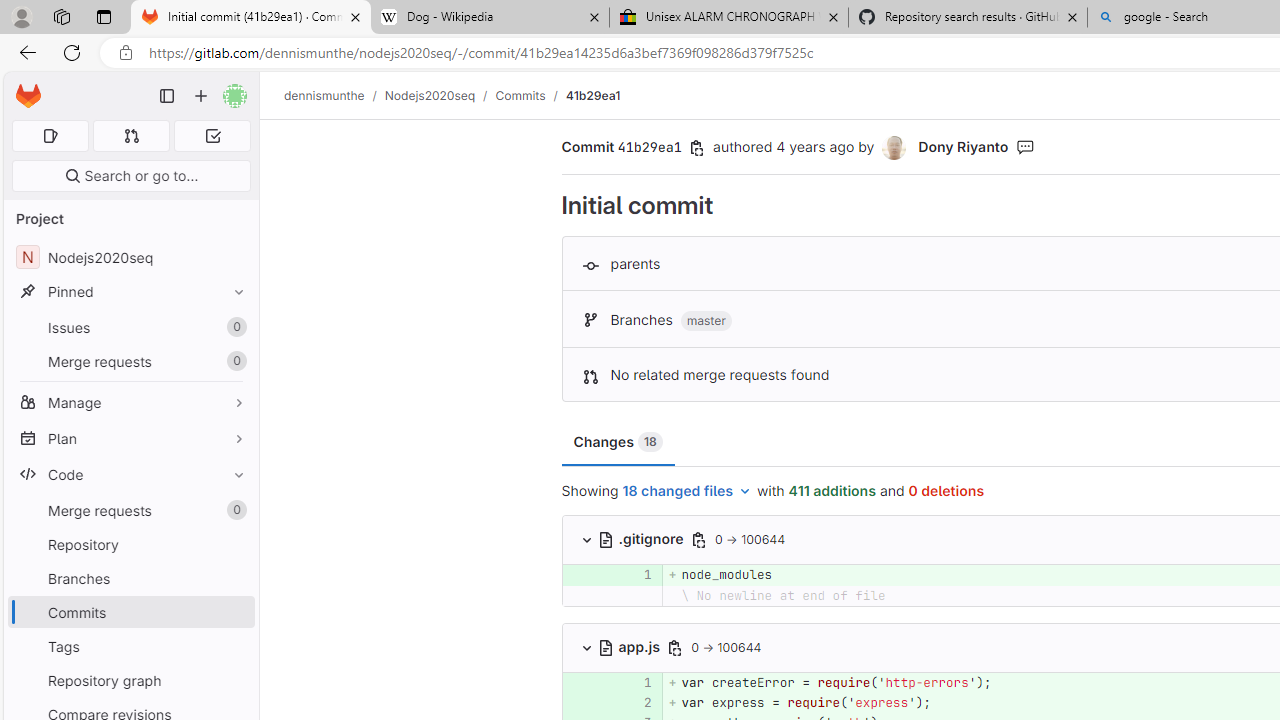  What do you see at coordinates (130, 646) in the screenshot?
I see `Tags` at bounding box center [130, 646].